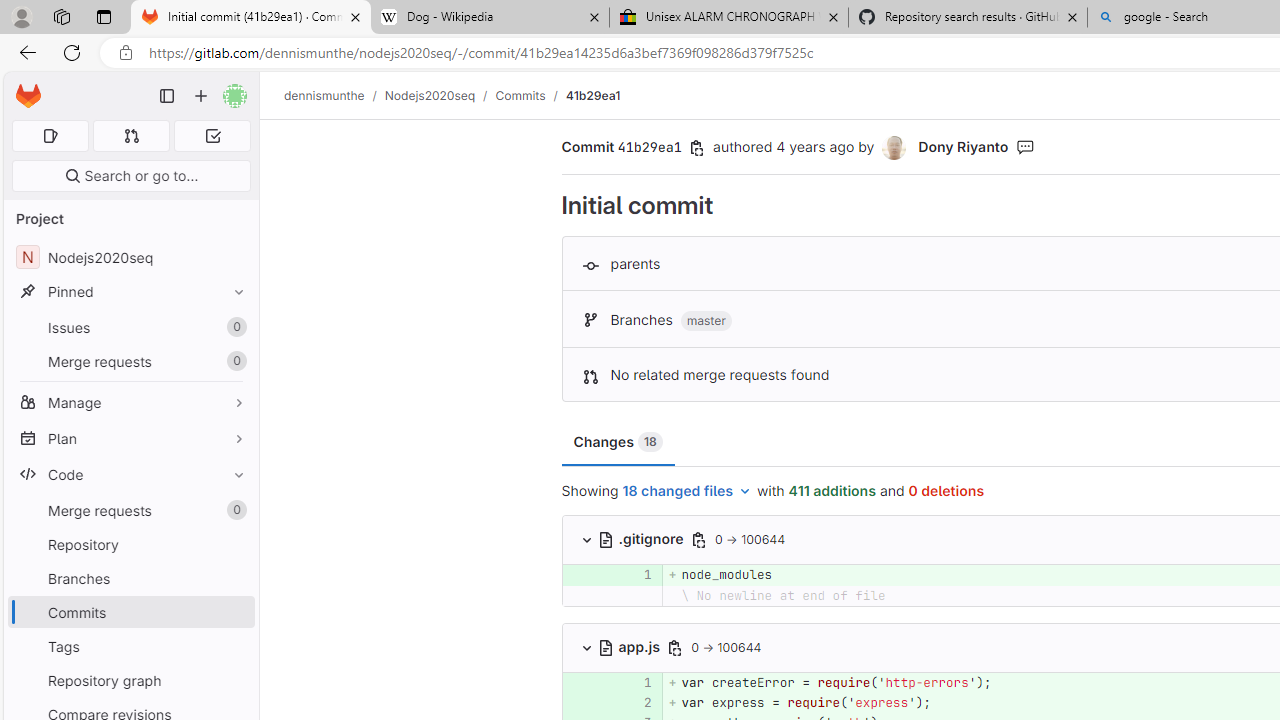  What do you see at coordinates (130, 646) in the screenshot?
I see `Tags` at bounding box center [130, 646].